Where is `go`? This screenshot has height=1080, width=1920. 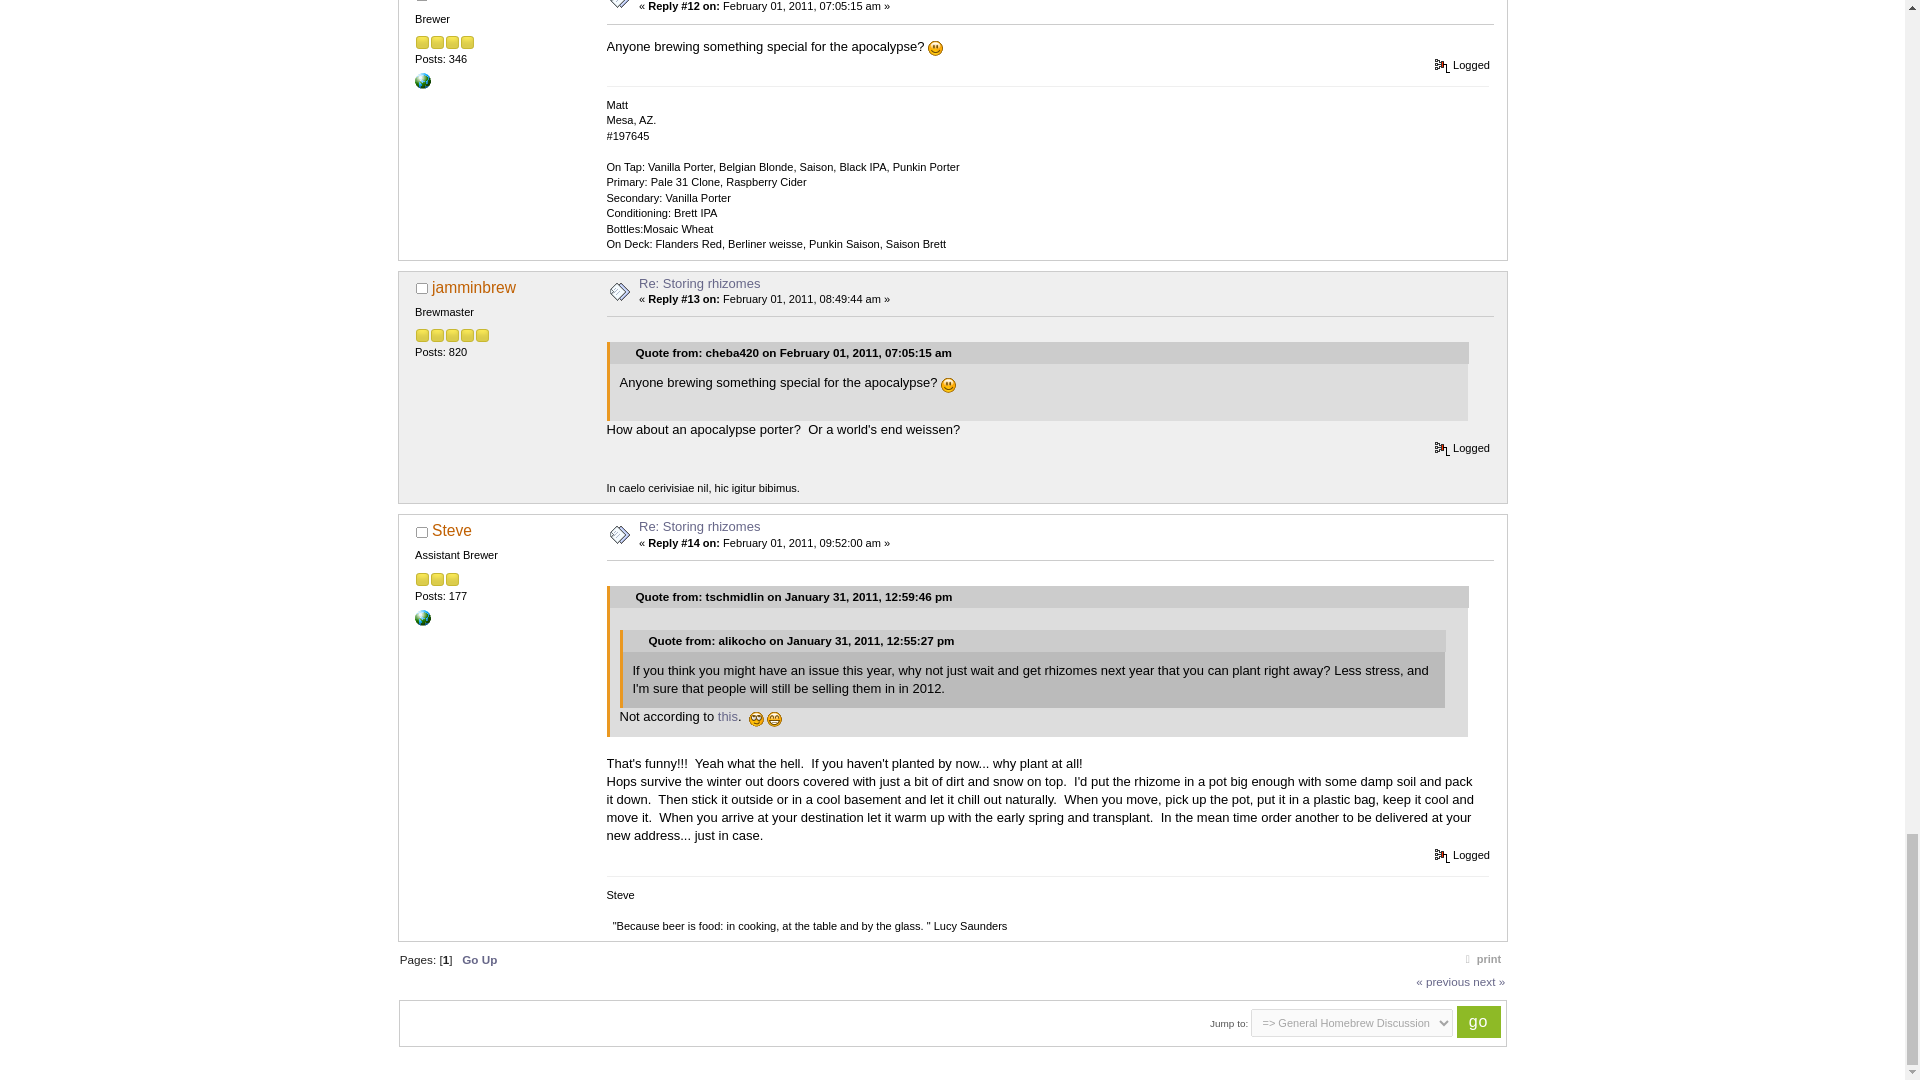
go is located at coordinates (1479, 1021).